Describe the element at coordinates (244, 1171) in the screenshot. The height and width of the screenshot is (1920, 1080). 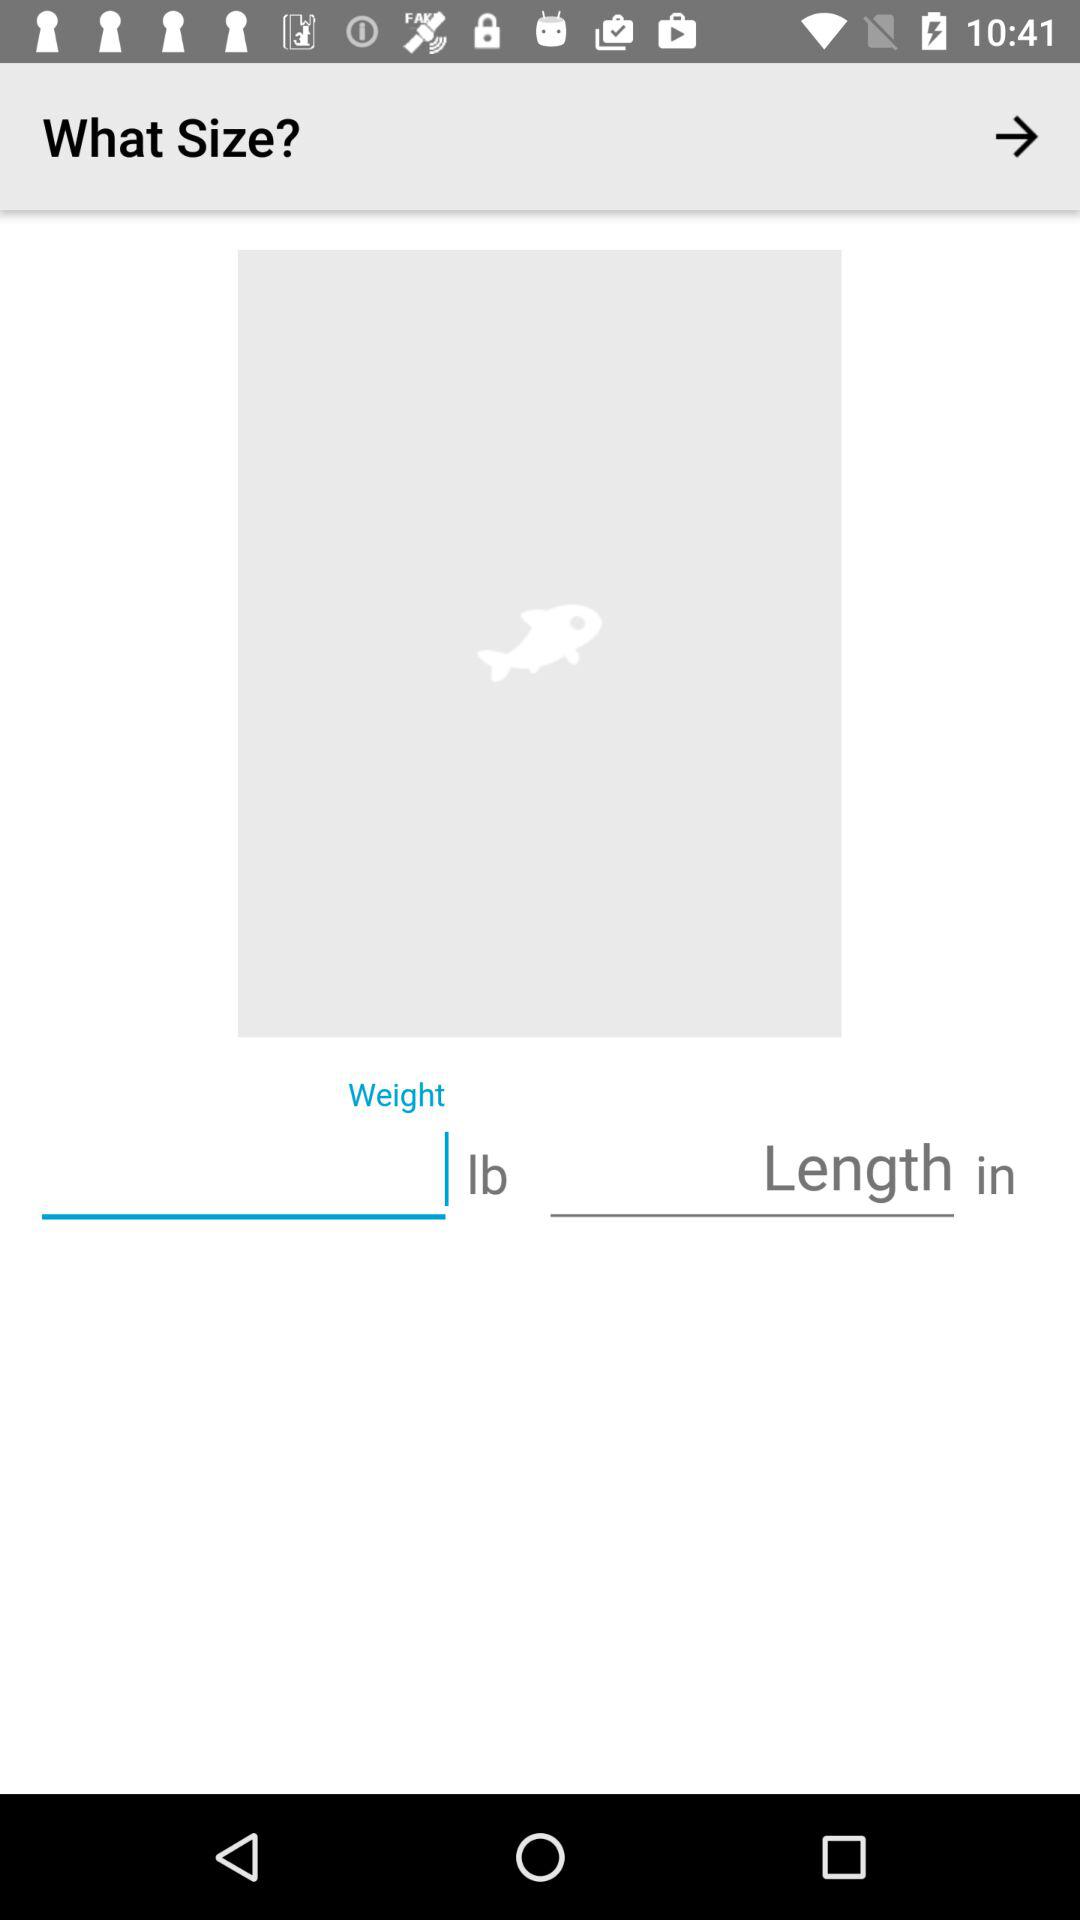
I see `write weight` at that location.